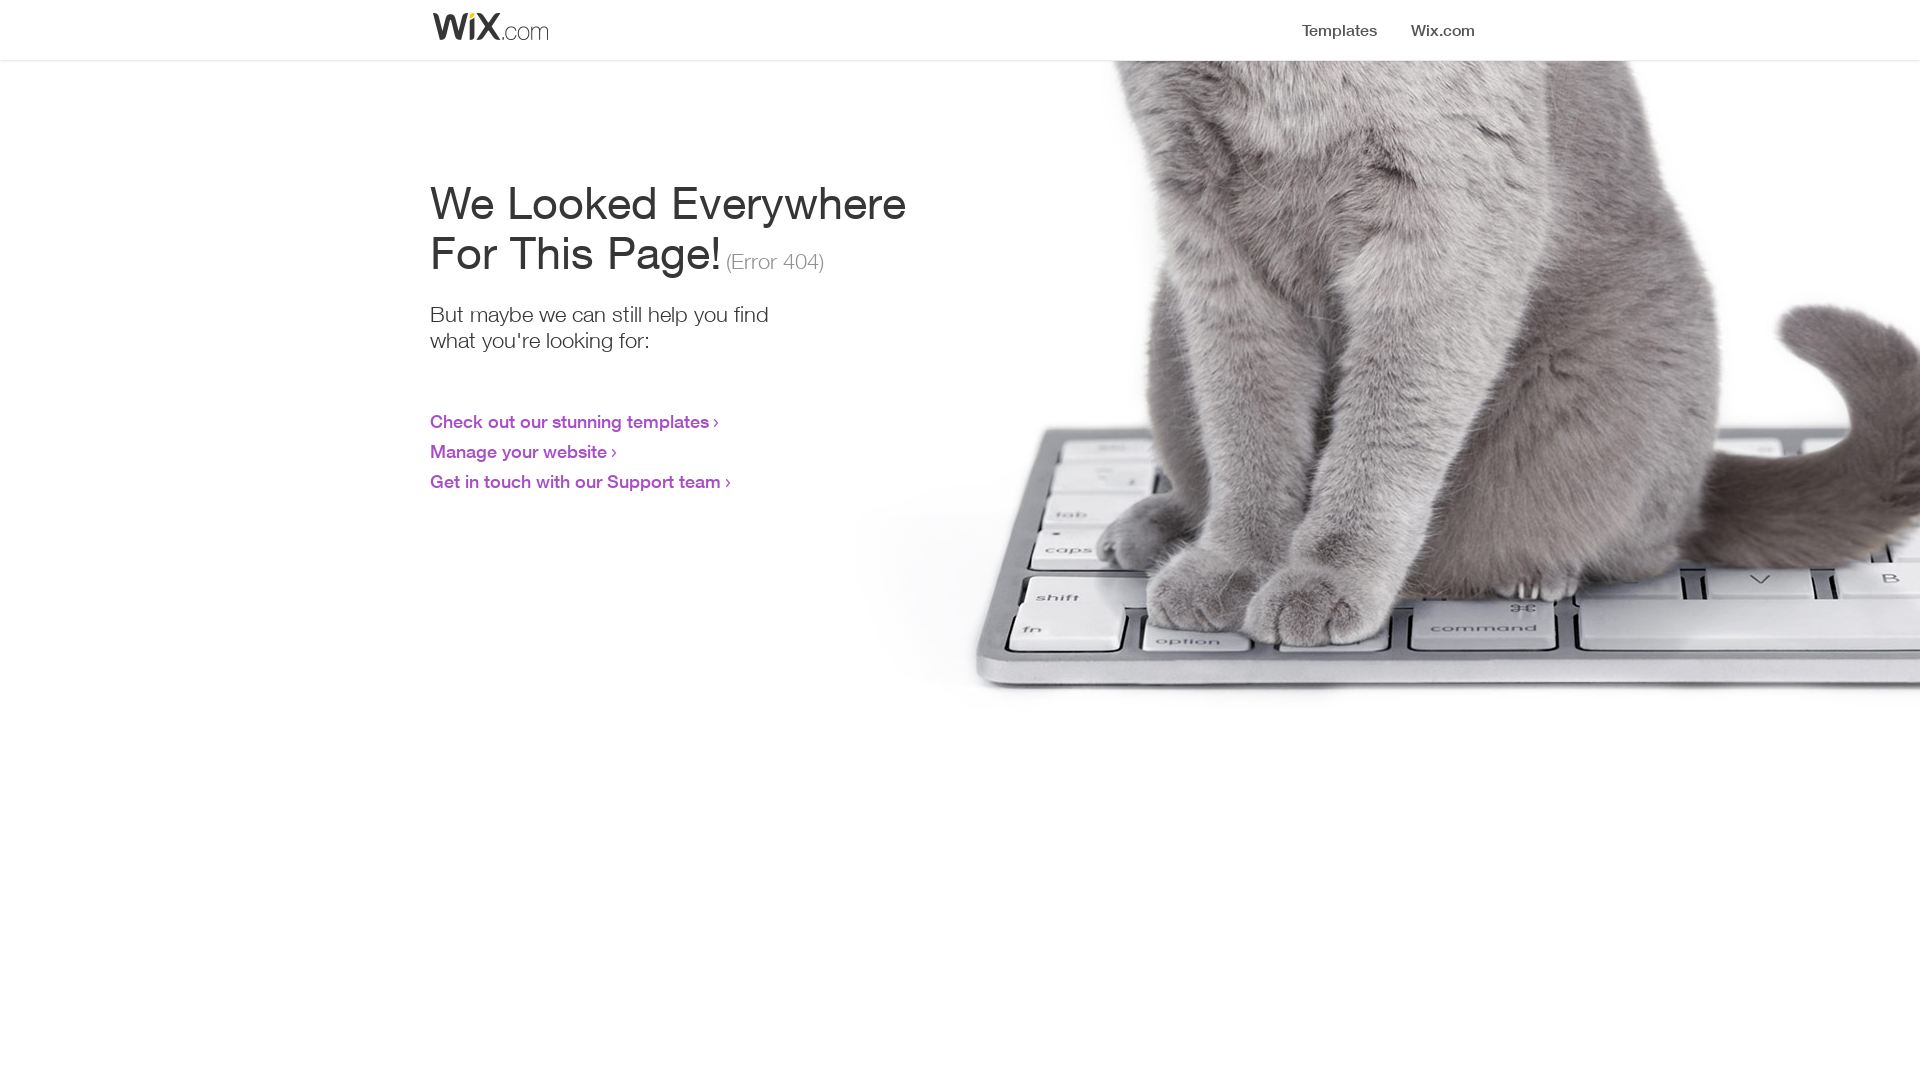 The image size is (1920, 1080). Describe the element at coordinates (518, 451) in the screenshot. I see `Manage your website` at that location.